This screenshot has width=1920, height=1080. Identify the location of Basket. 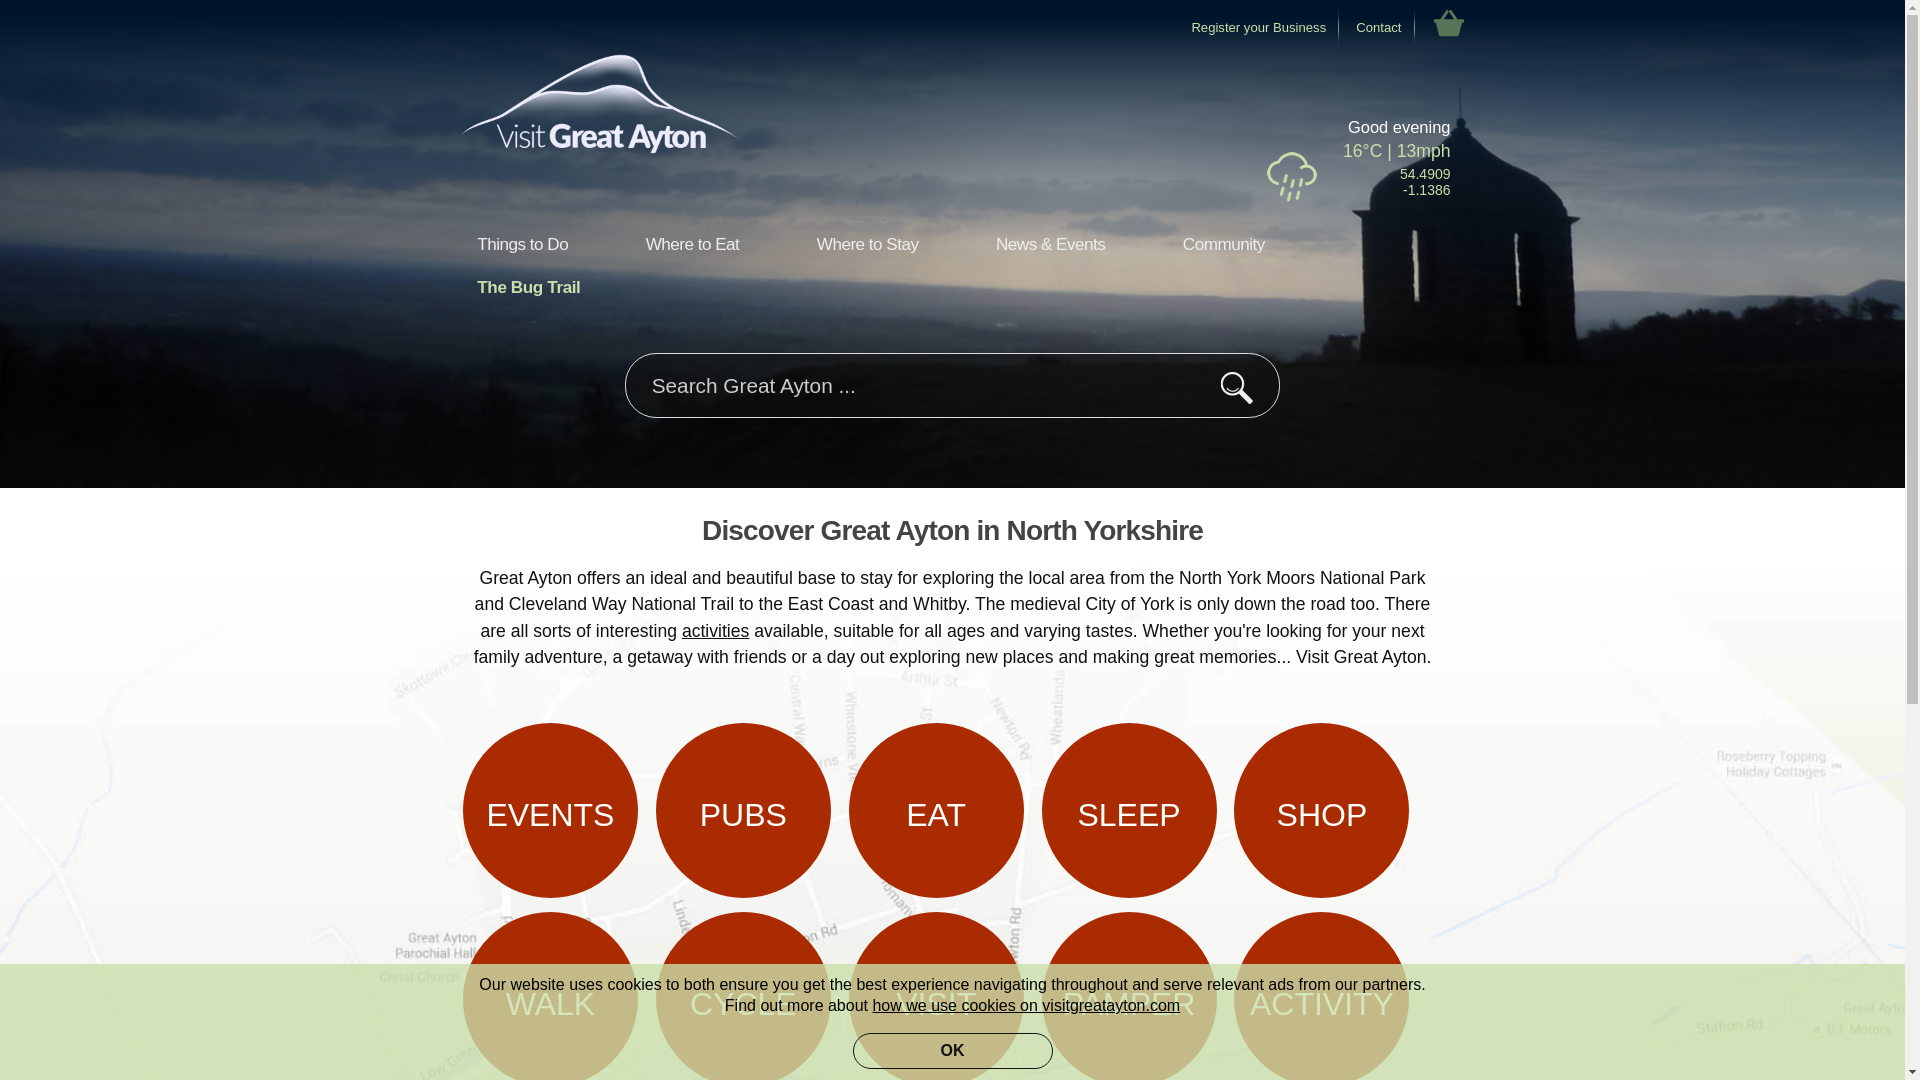
(1448, 23).